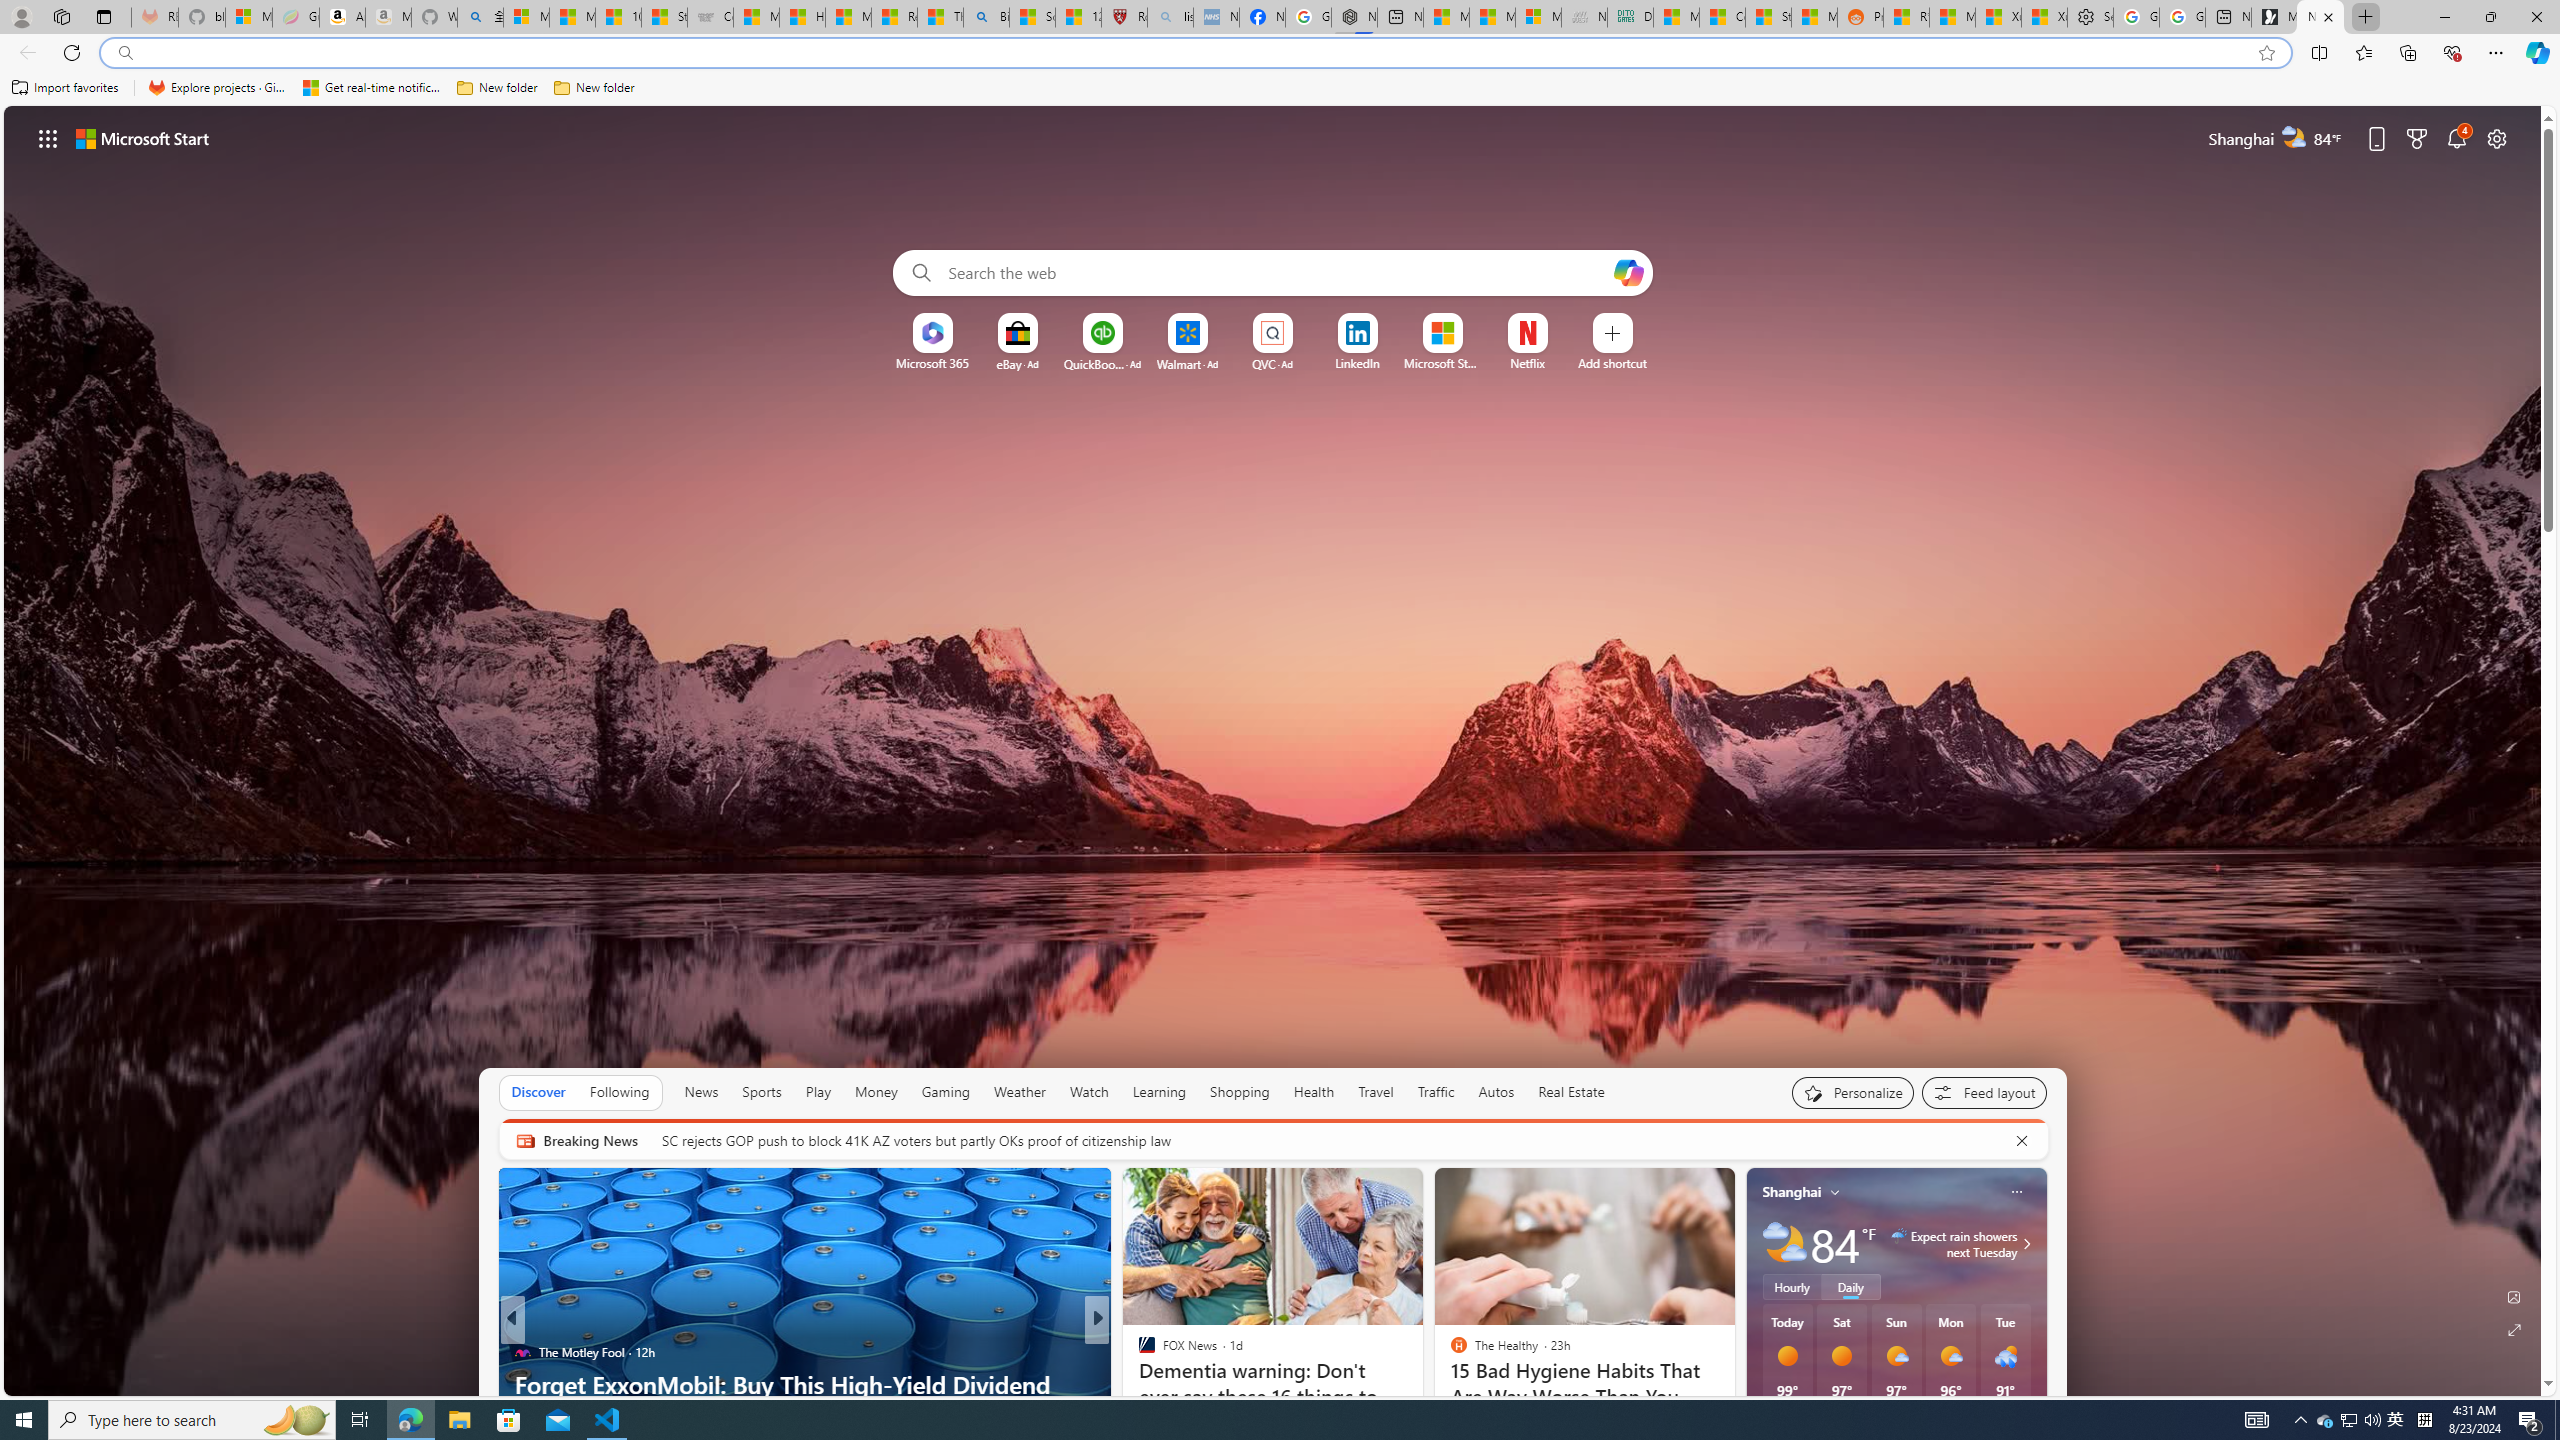 This screenshot has width=2560, height=1440. Describe the element at coordinates (1174, 1384) in the screenshot. I see `oceanbluemarine` at that location.